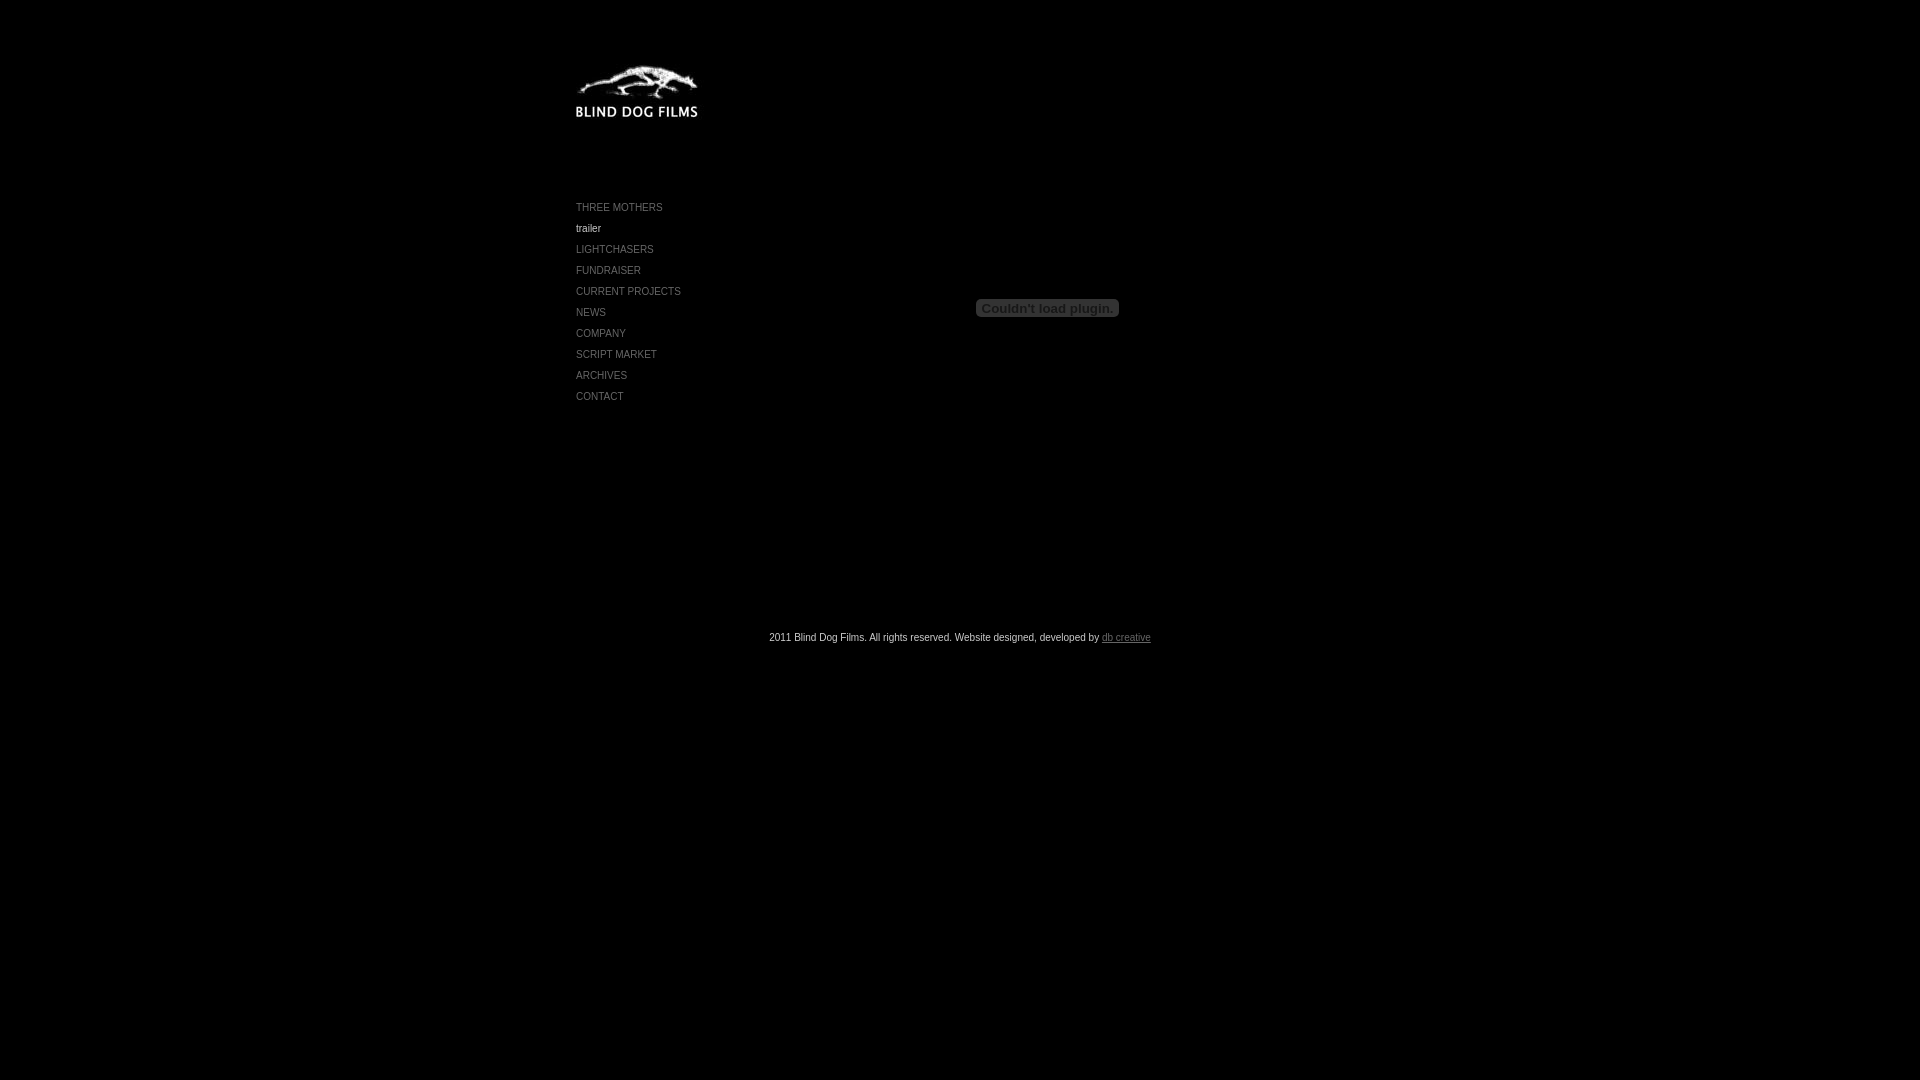  I want to click on THREE MOTHERS, so click(620, 208).